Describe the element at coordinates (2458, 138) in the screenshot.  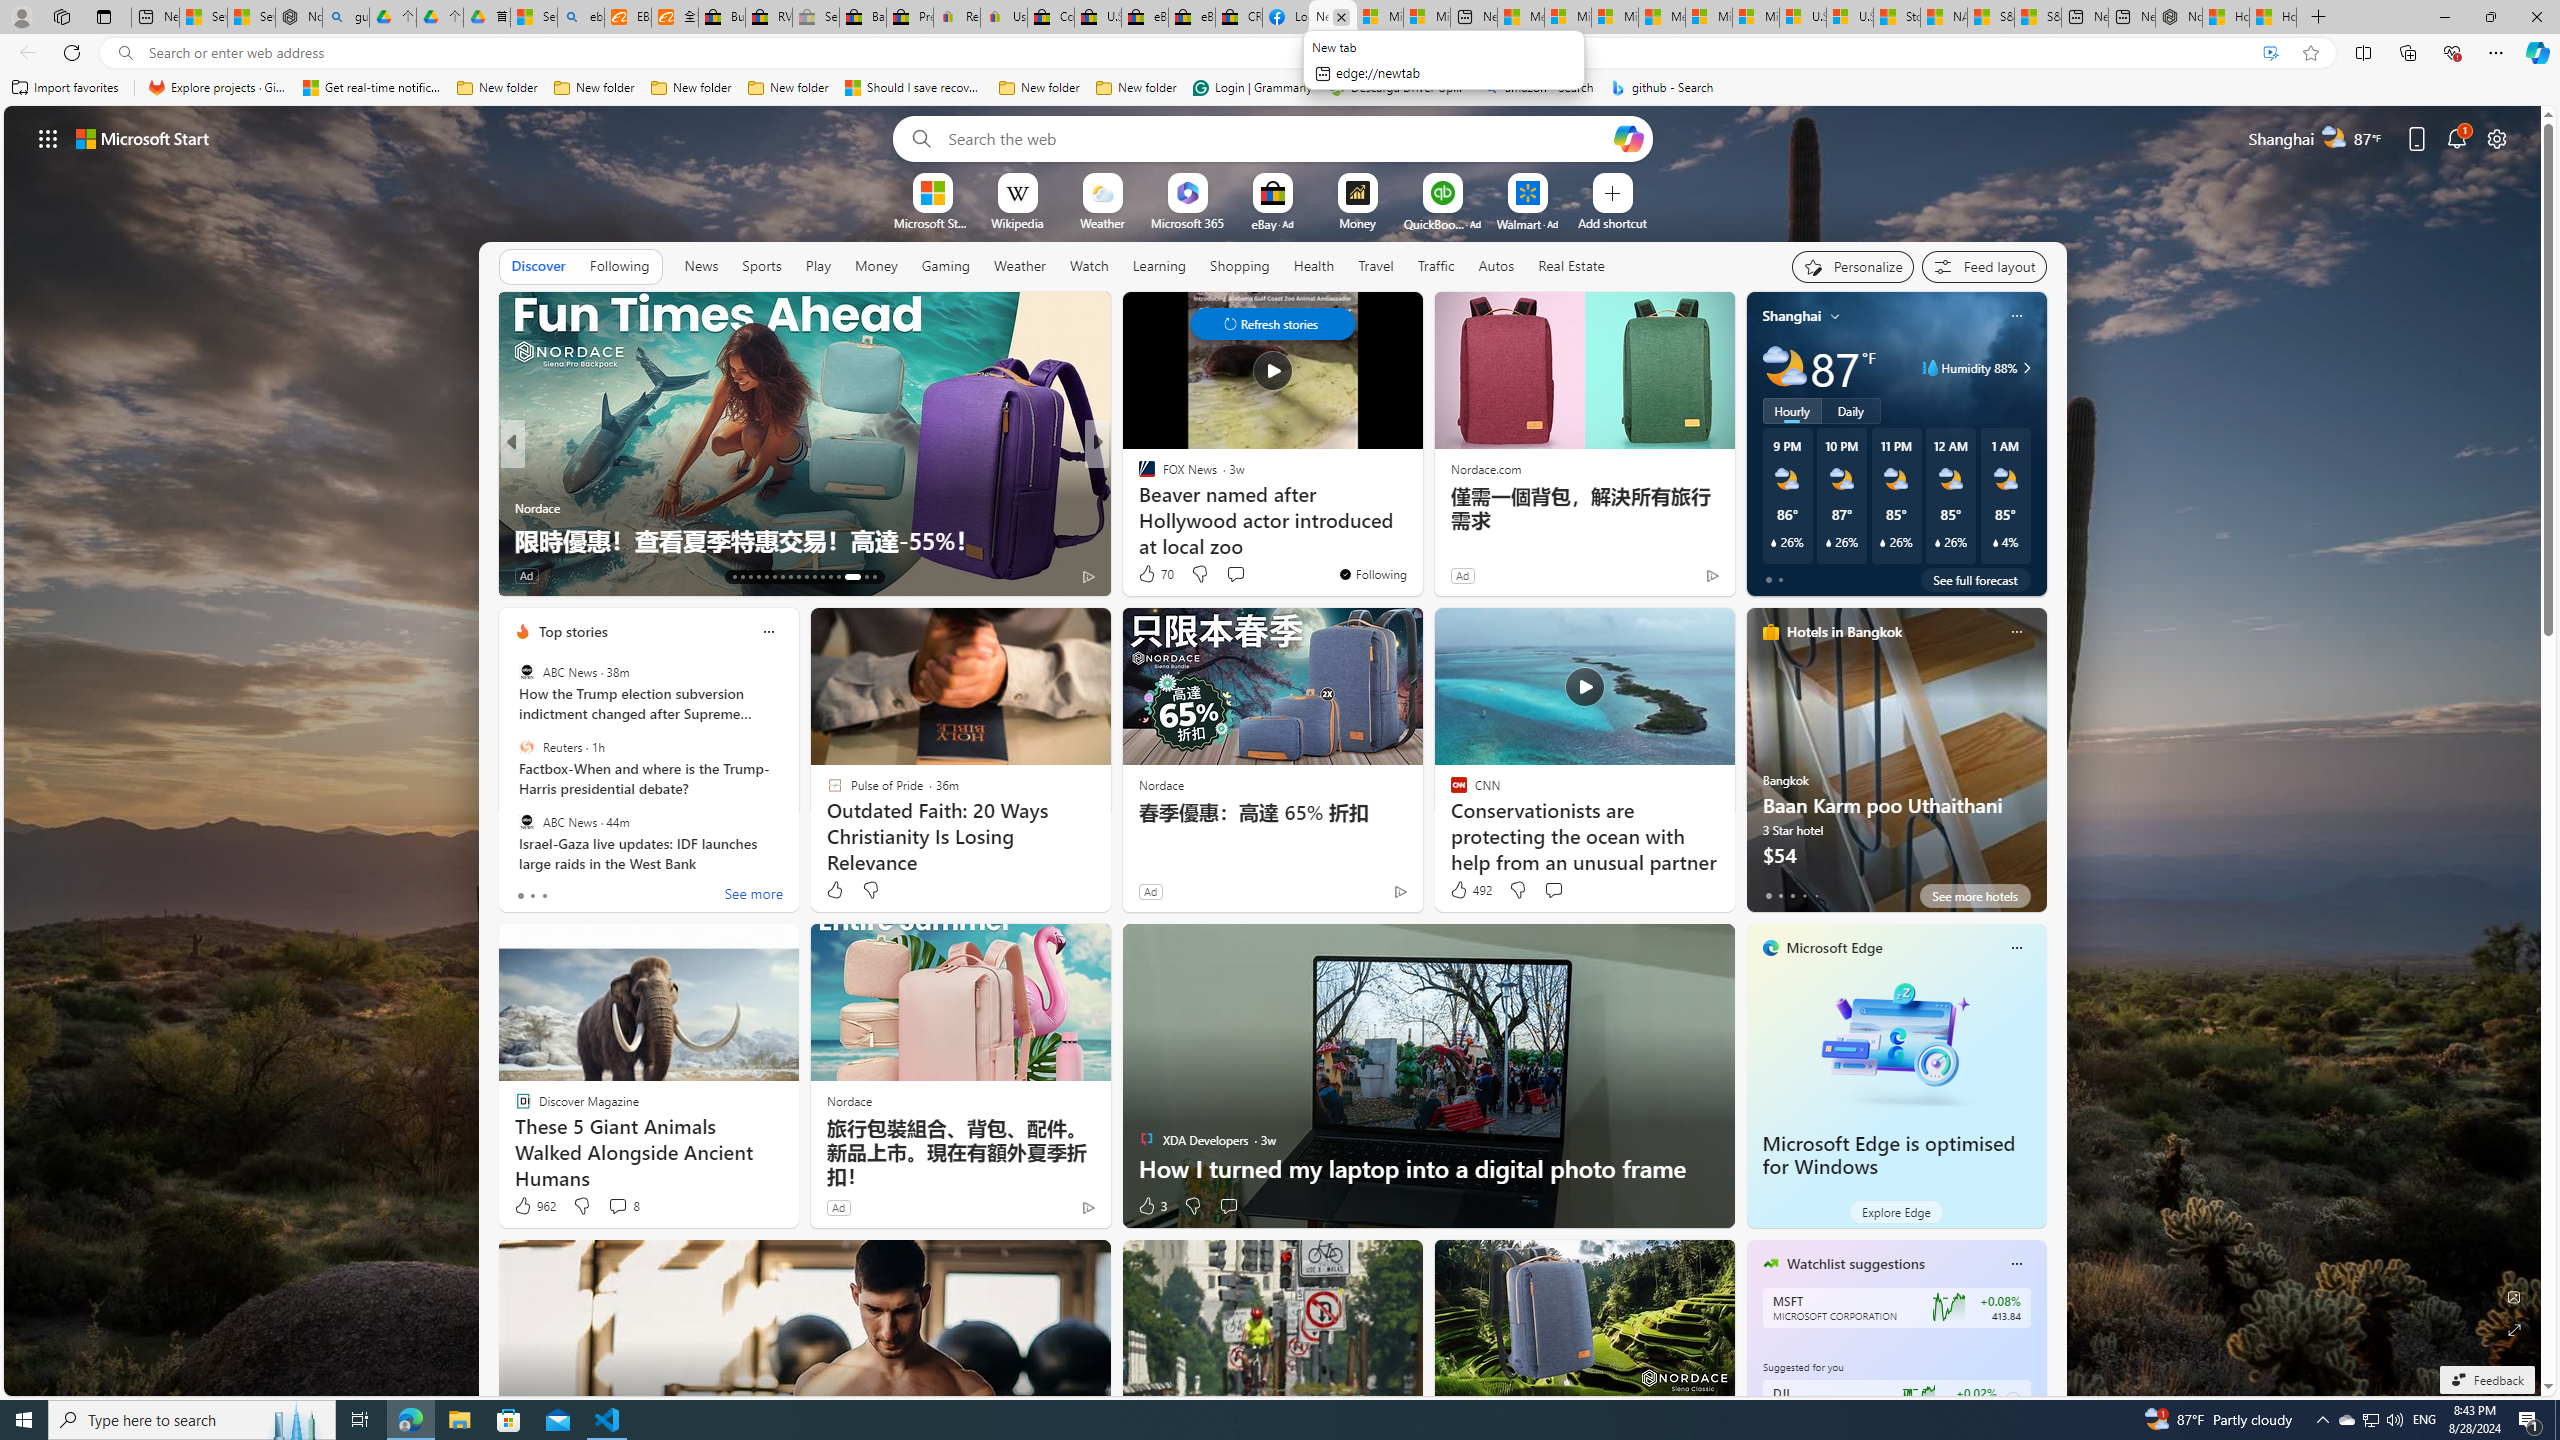
I see `Notifications` at that location.